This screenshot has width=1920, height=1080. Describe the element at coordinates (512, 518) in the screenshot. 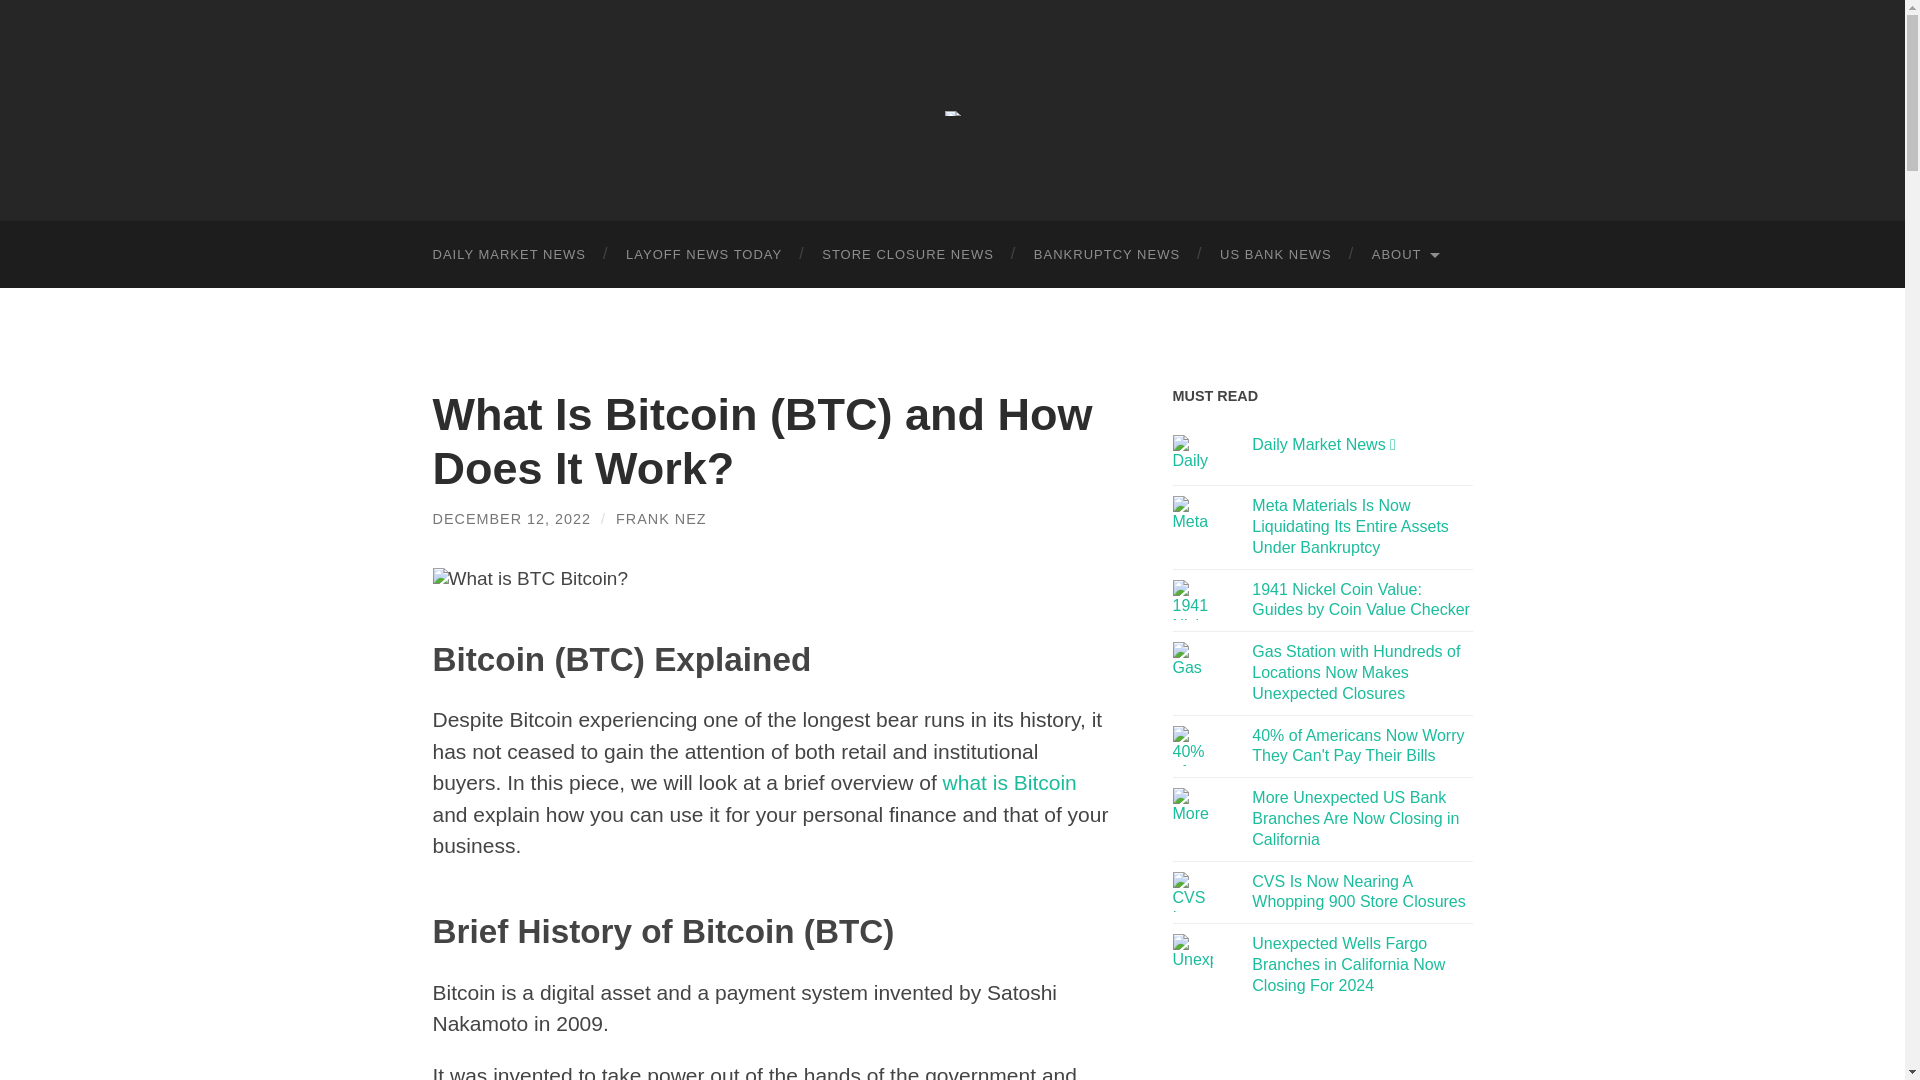

I see `DECEMBER 12, 2022` at that location.